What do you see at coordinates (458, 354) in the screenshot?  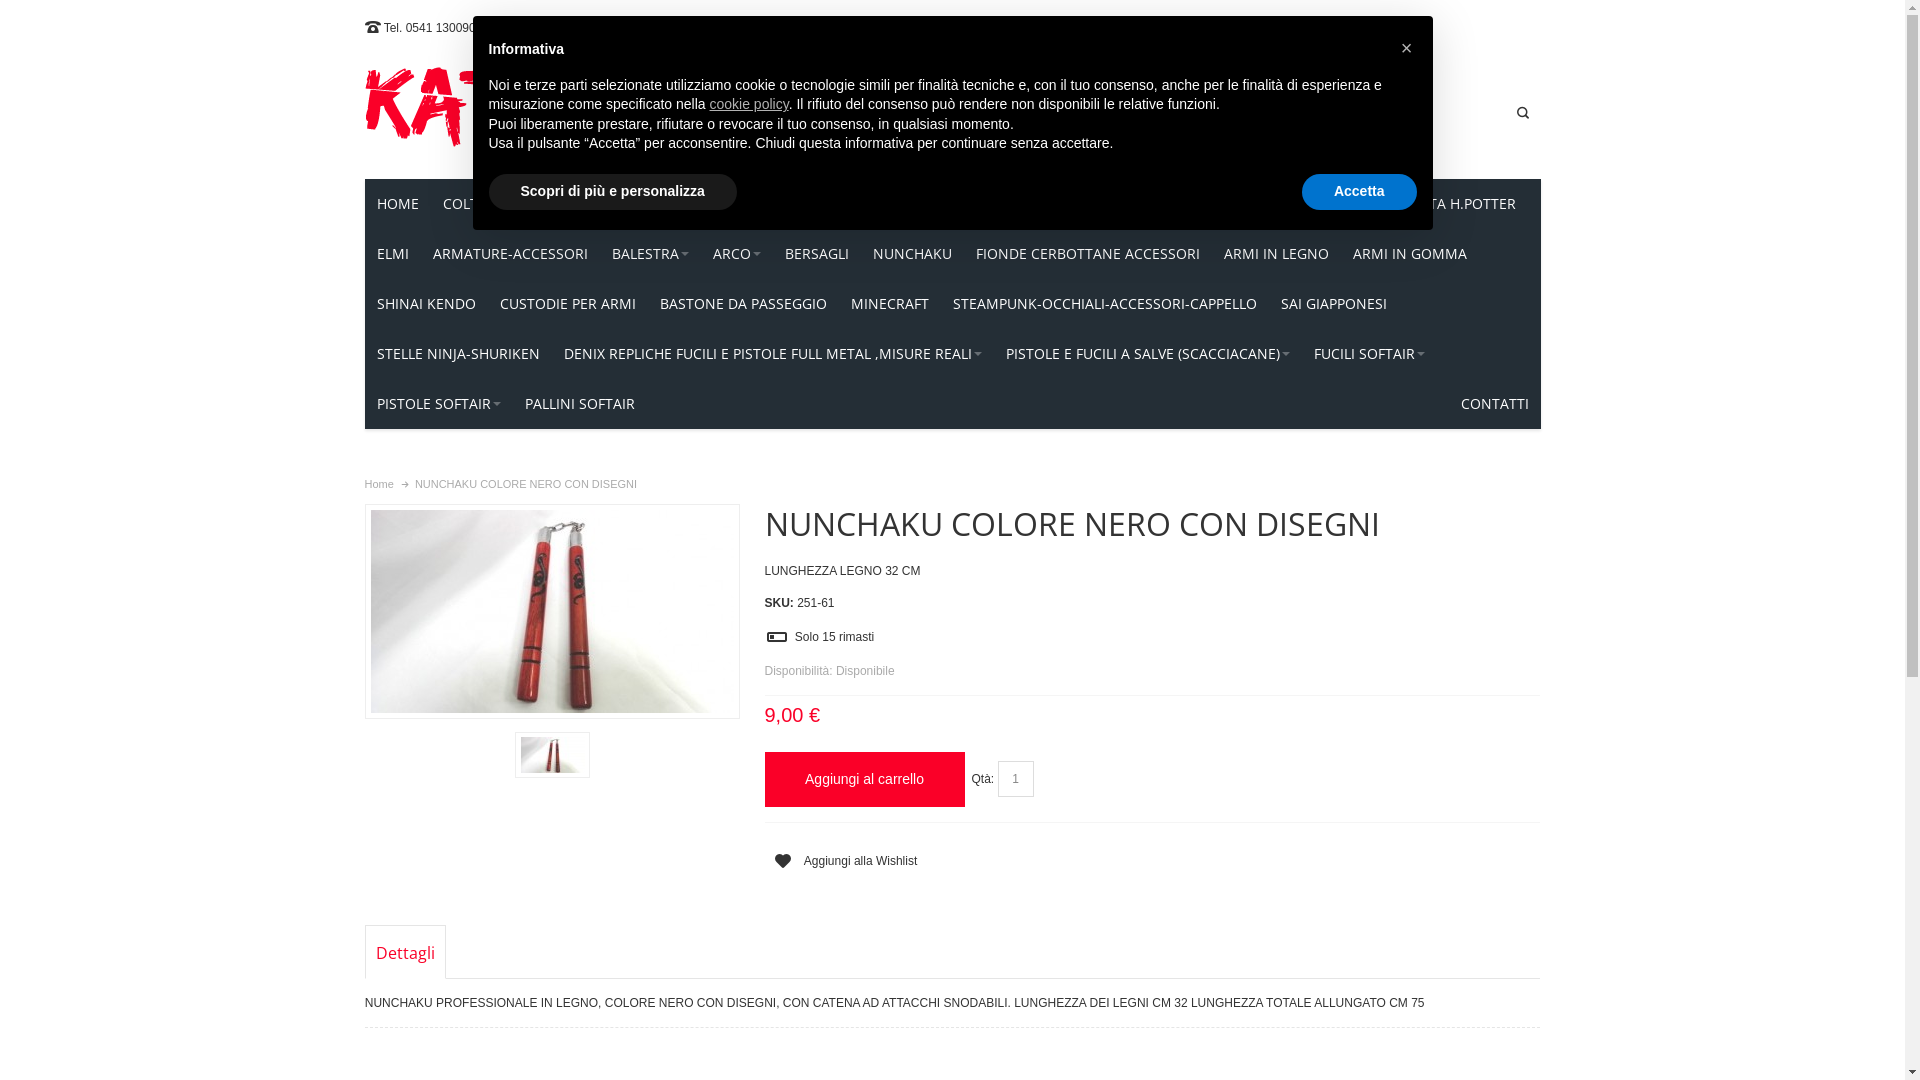 I see `STELLE NINJA-SHURIKEN` at bounding box center [458, 354].